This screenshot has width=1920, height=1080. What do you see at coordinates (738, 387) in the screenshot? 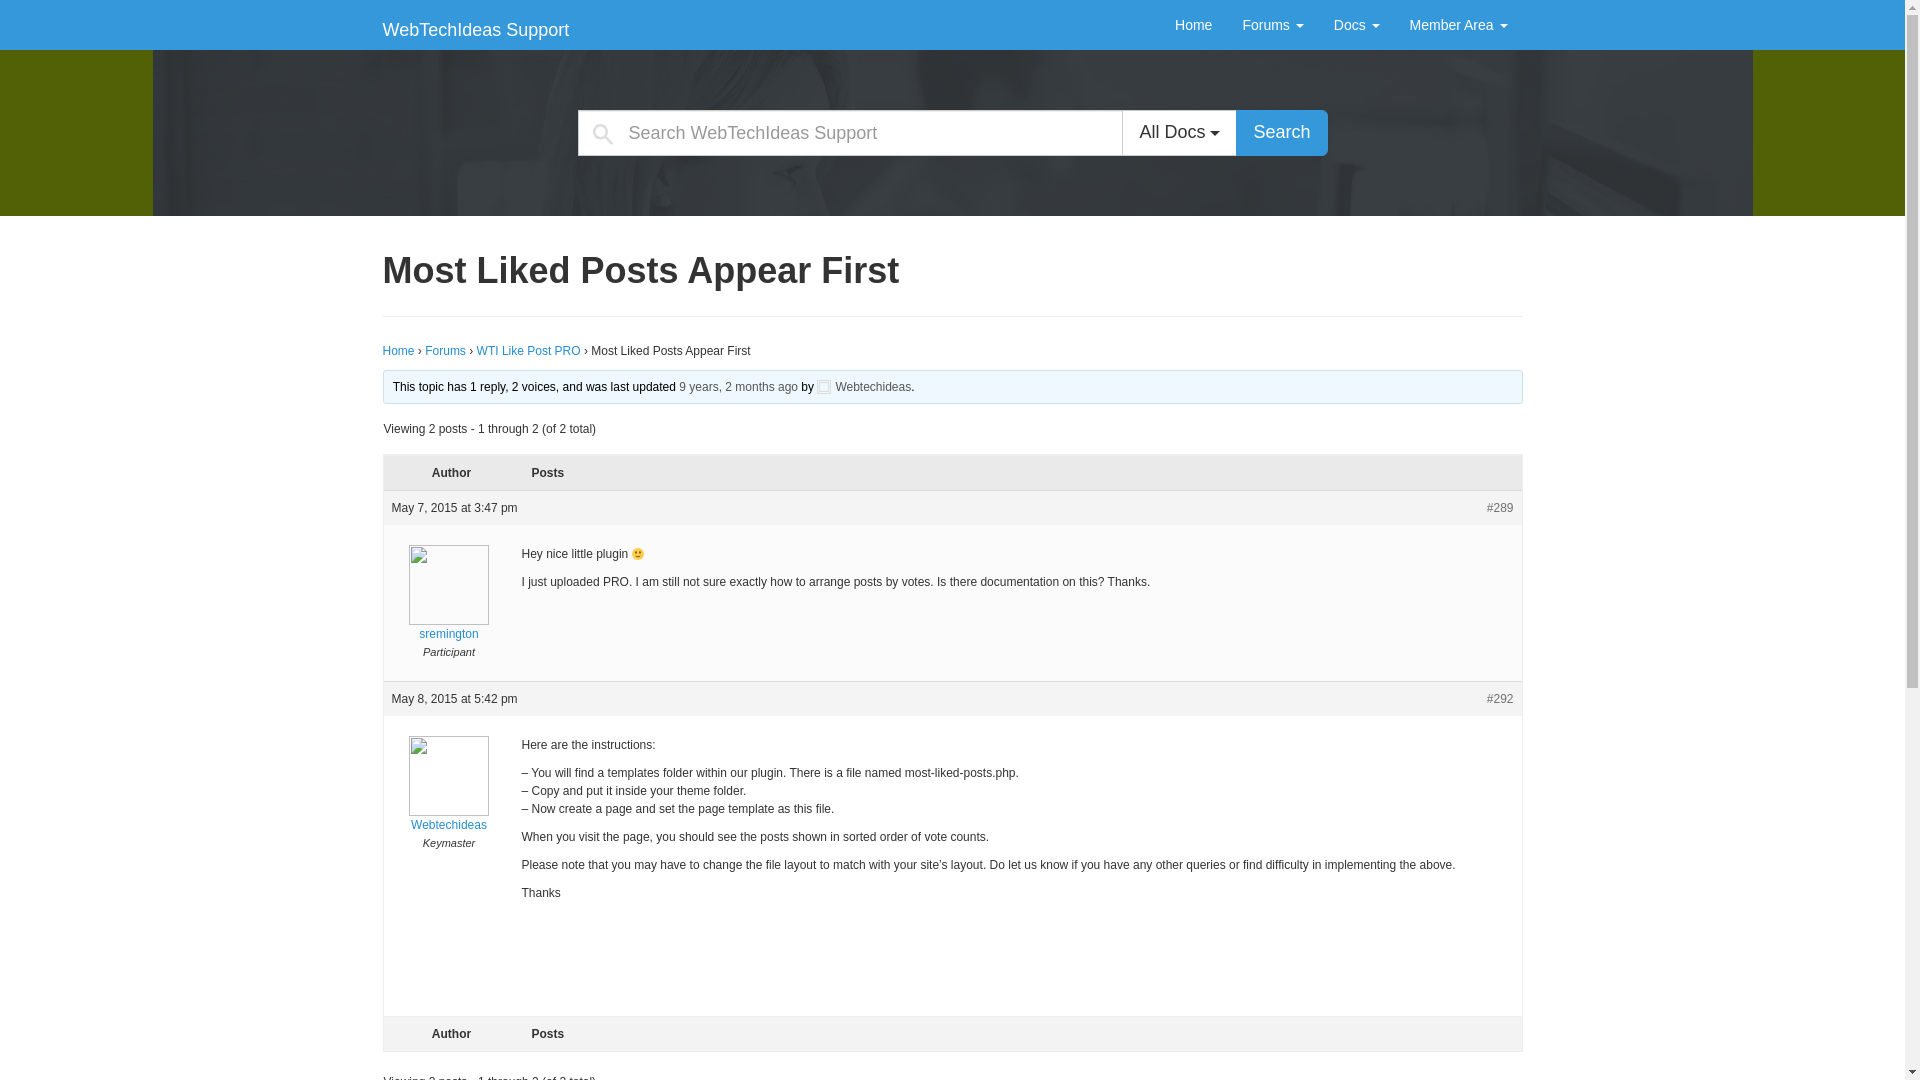
I see `9 years, 2 months ago` at bounding box center [738, 387].